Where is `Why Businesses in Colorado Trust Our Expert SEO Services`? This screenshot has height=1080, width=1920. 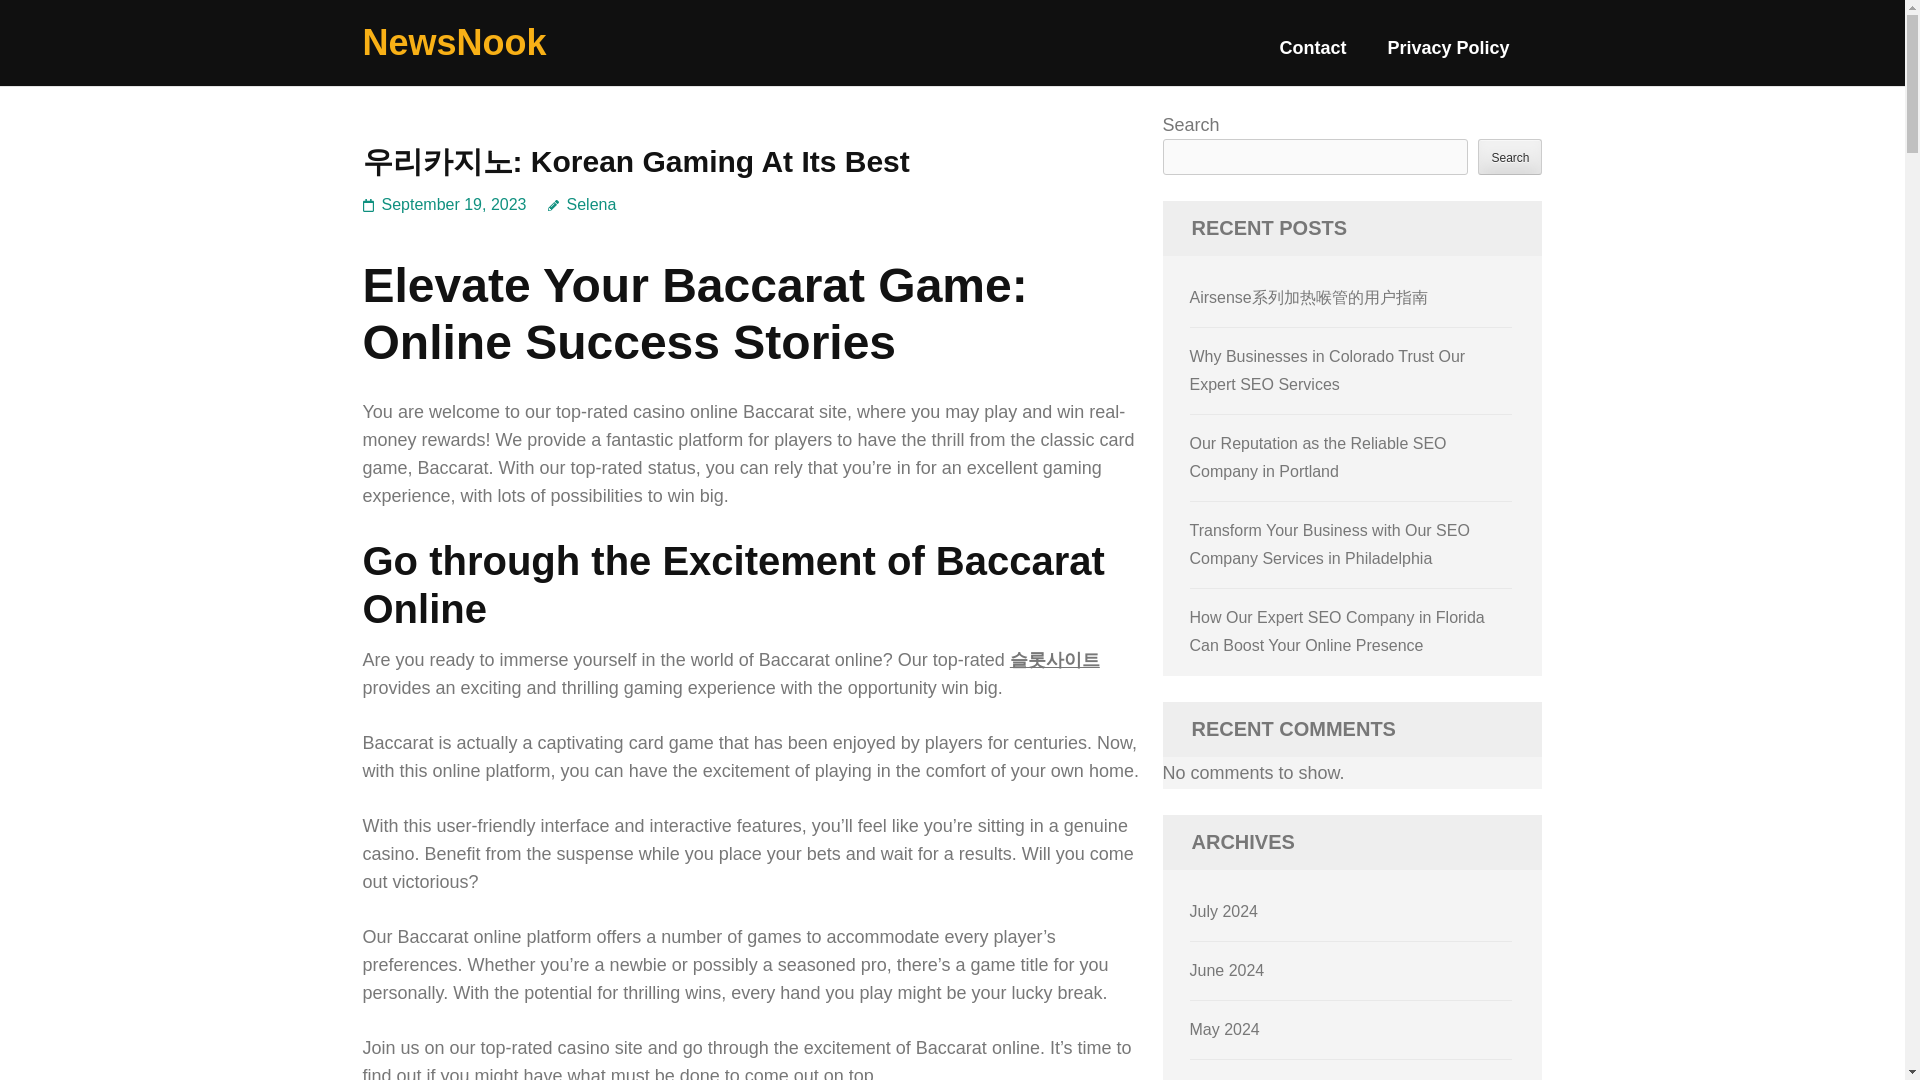
Why Businesses in Colorado Trust Our Expert SEO Services is located at coordinates (1328, 370).